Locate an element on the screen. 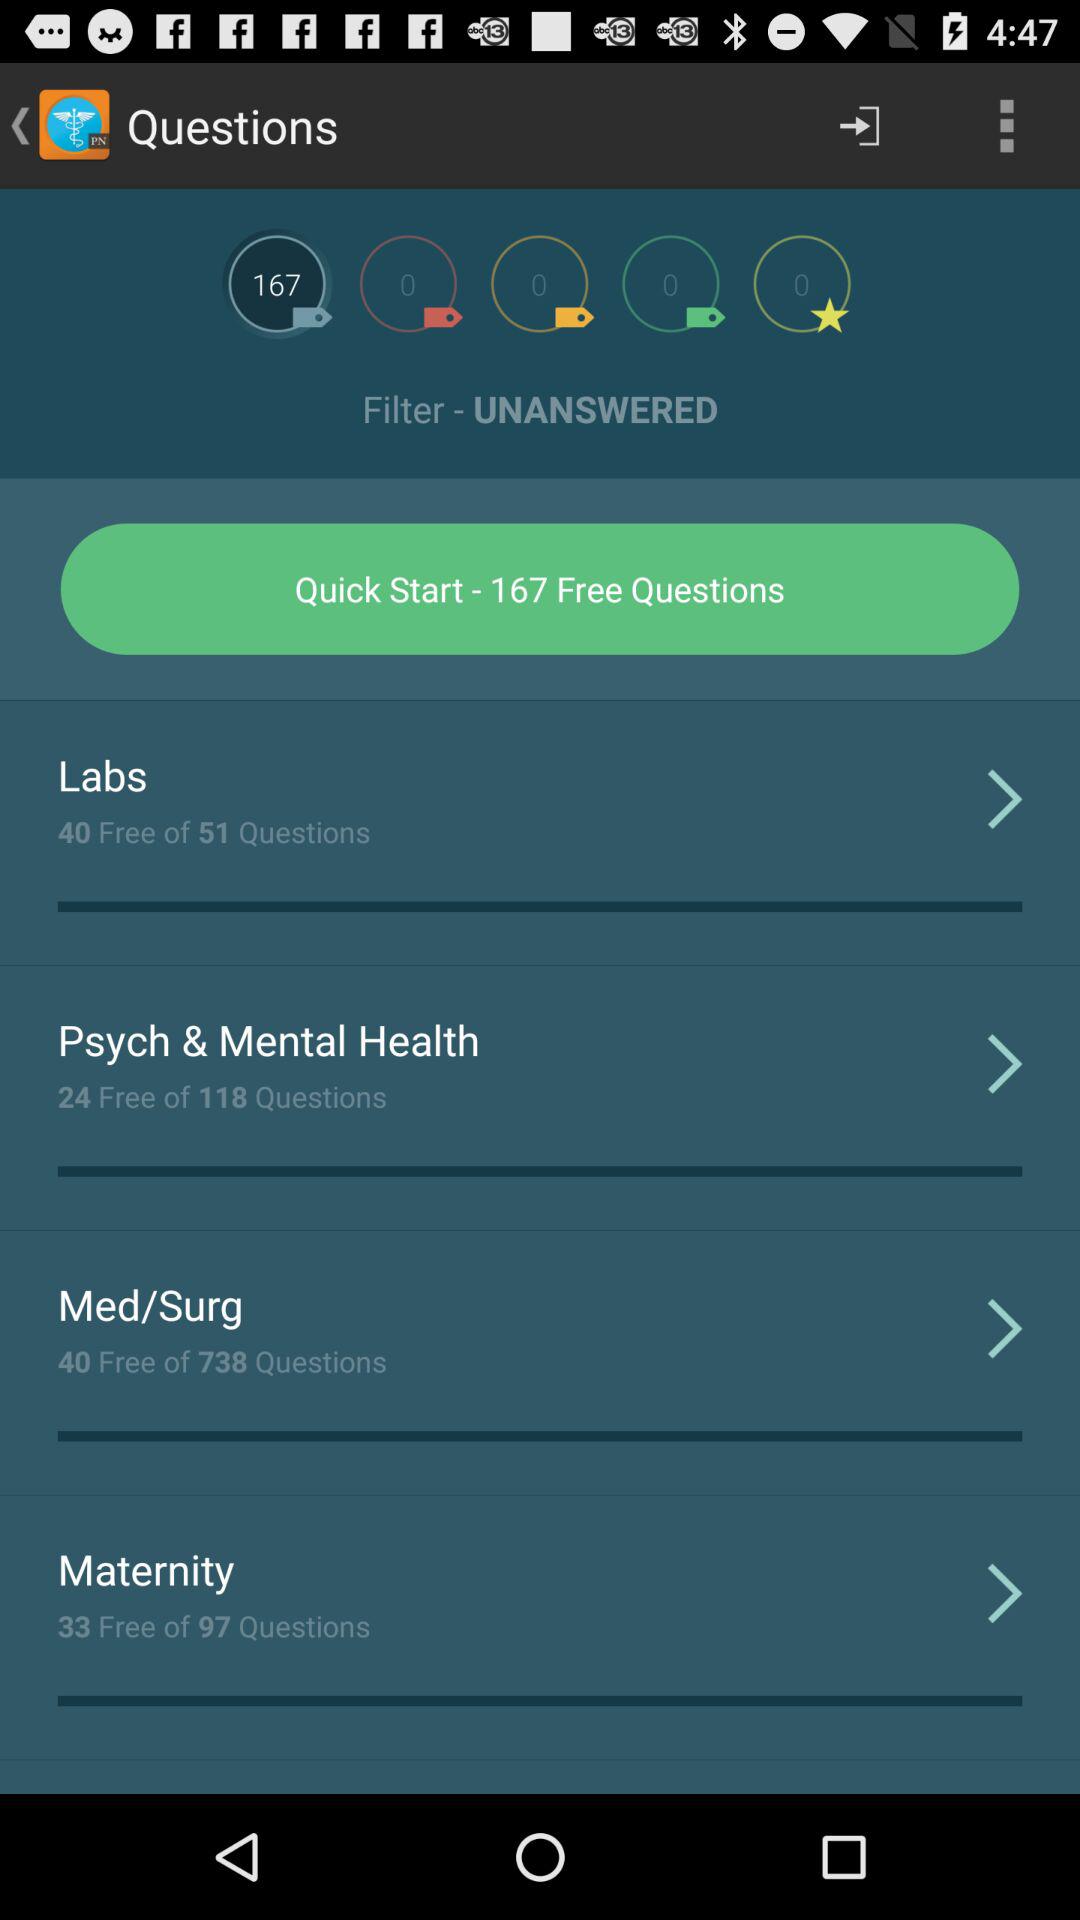  select quick start 167 icon is located at coordinates (540, 588).